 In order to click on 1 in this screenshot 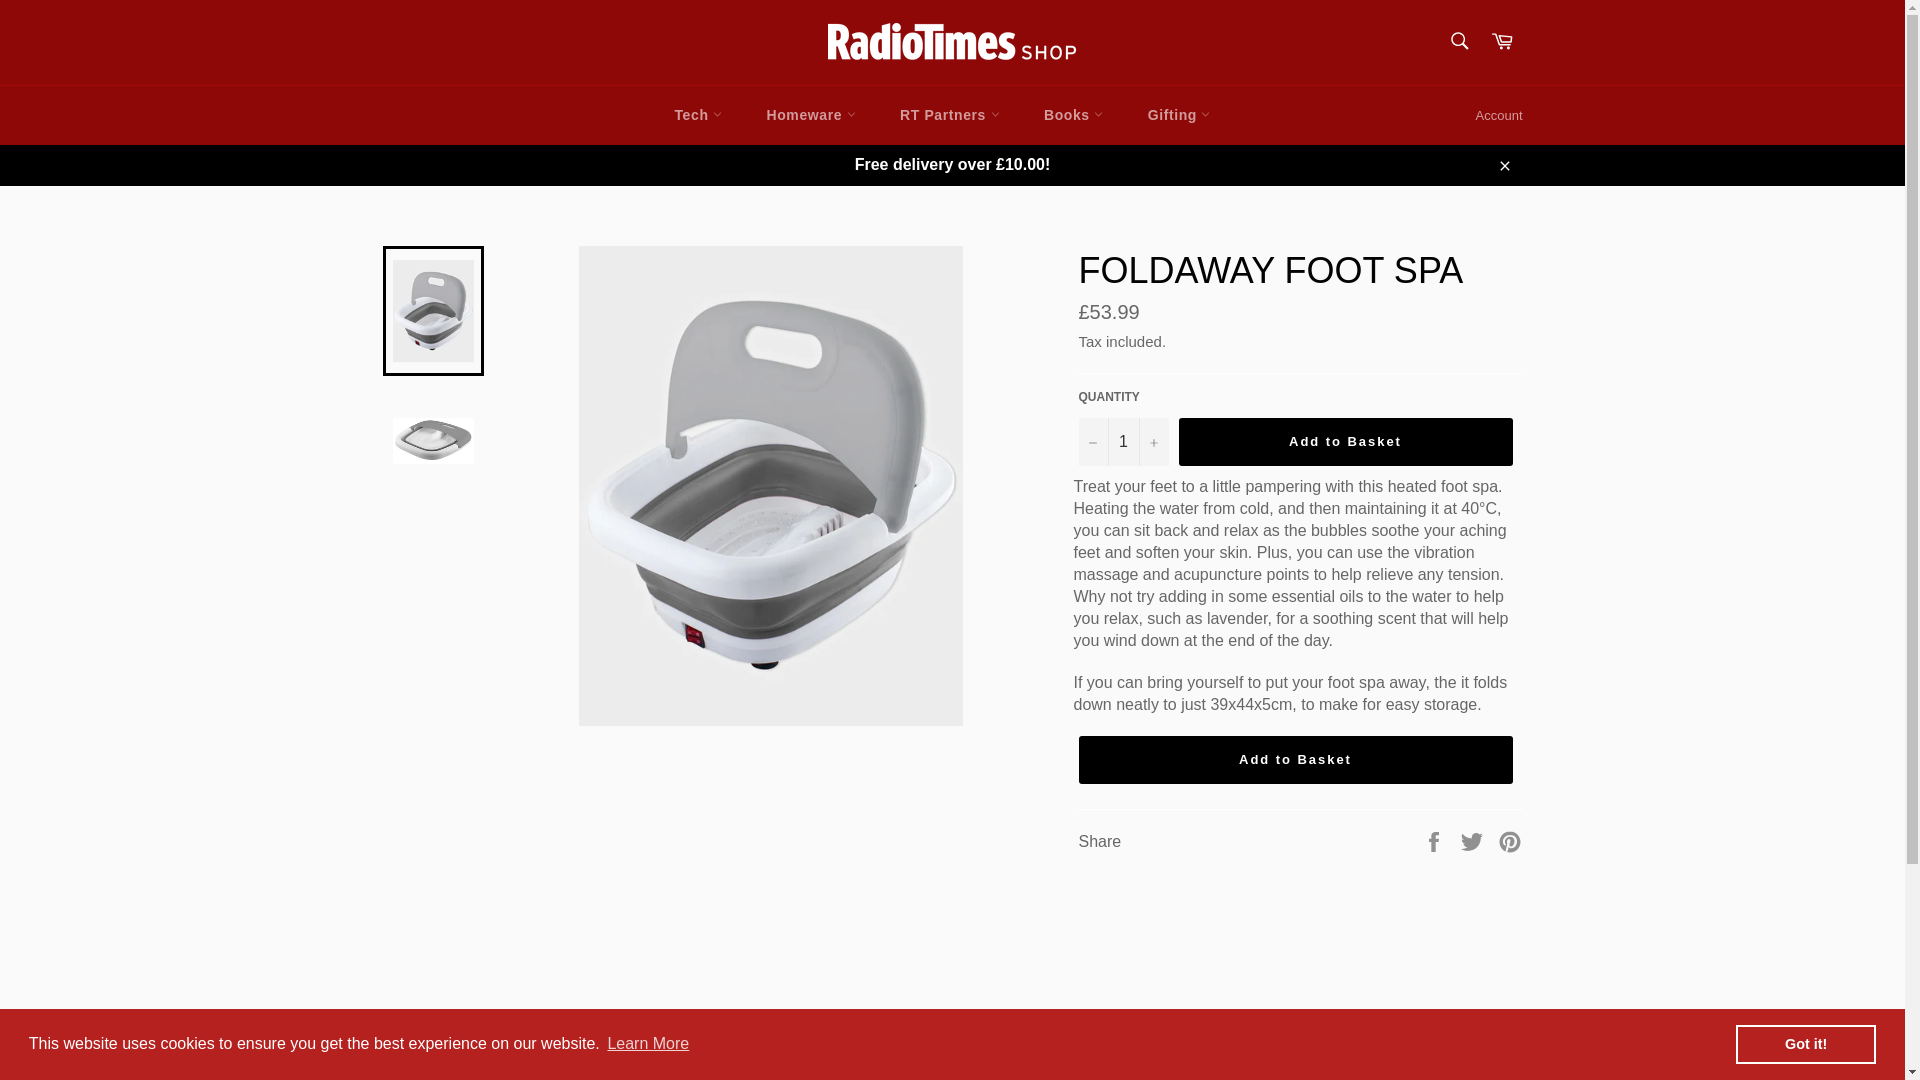, I will do `click(1122, 441)`.